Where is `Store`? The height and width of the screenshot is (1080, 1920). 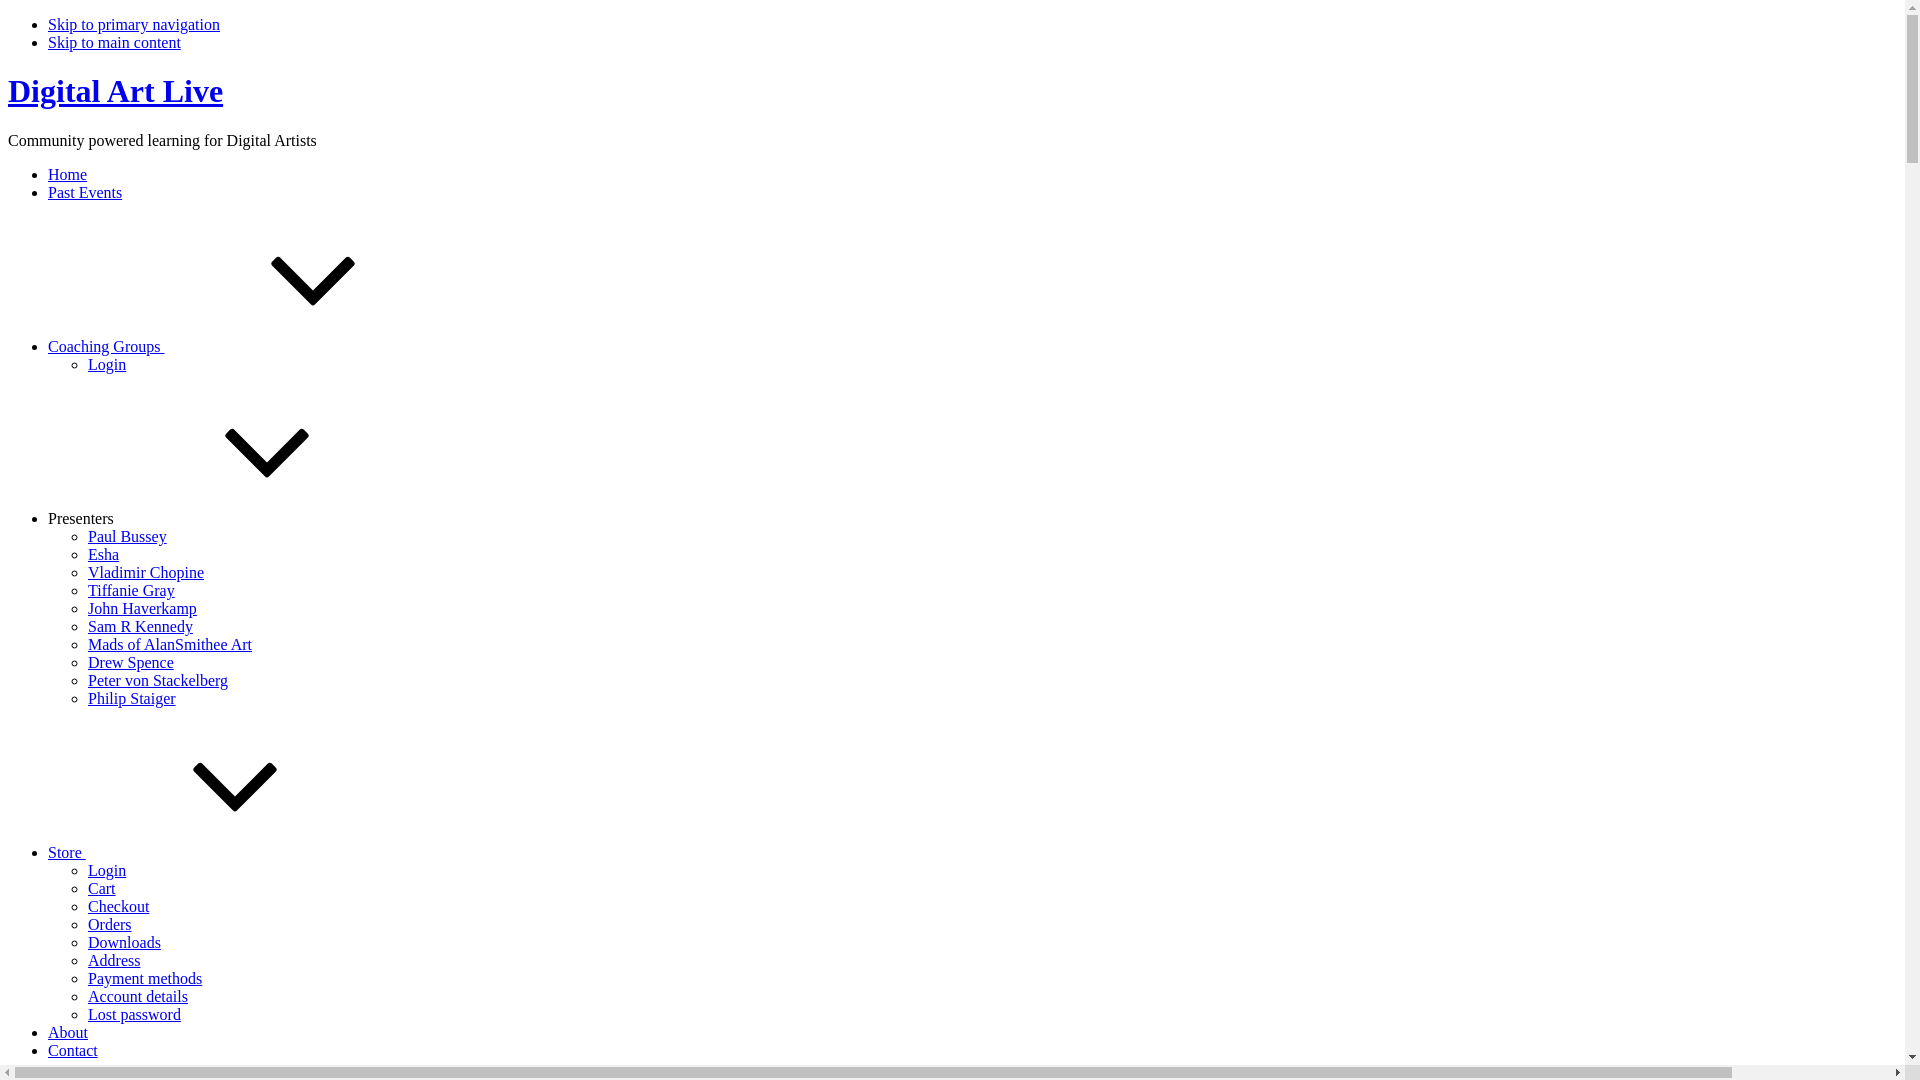 Store is located at coordinates (217, 852).